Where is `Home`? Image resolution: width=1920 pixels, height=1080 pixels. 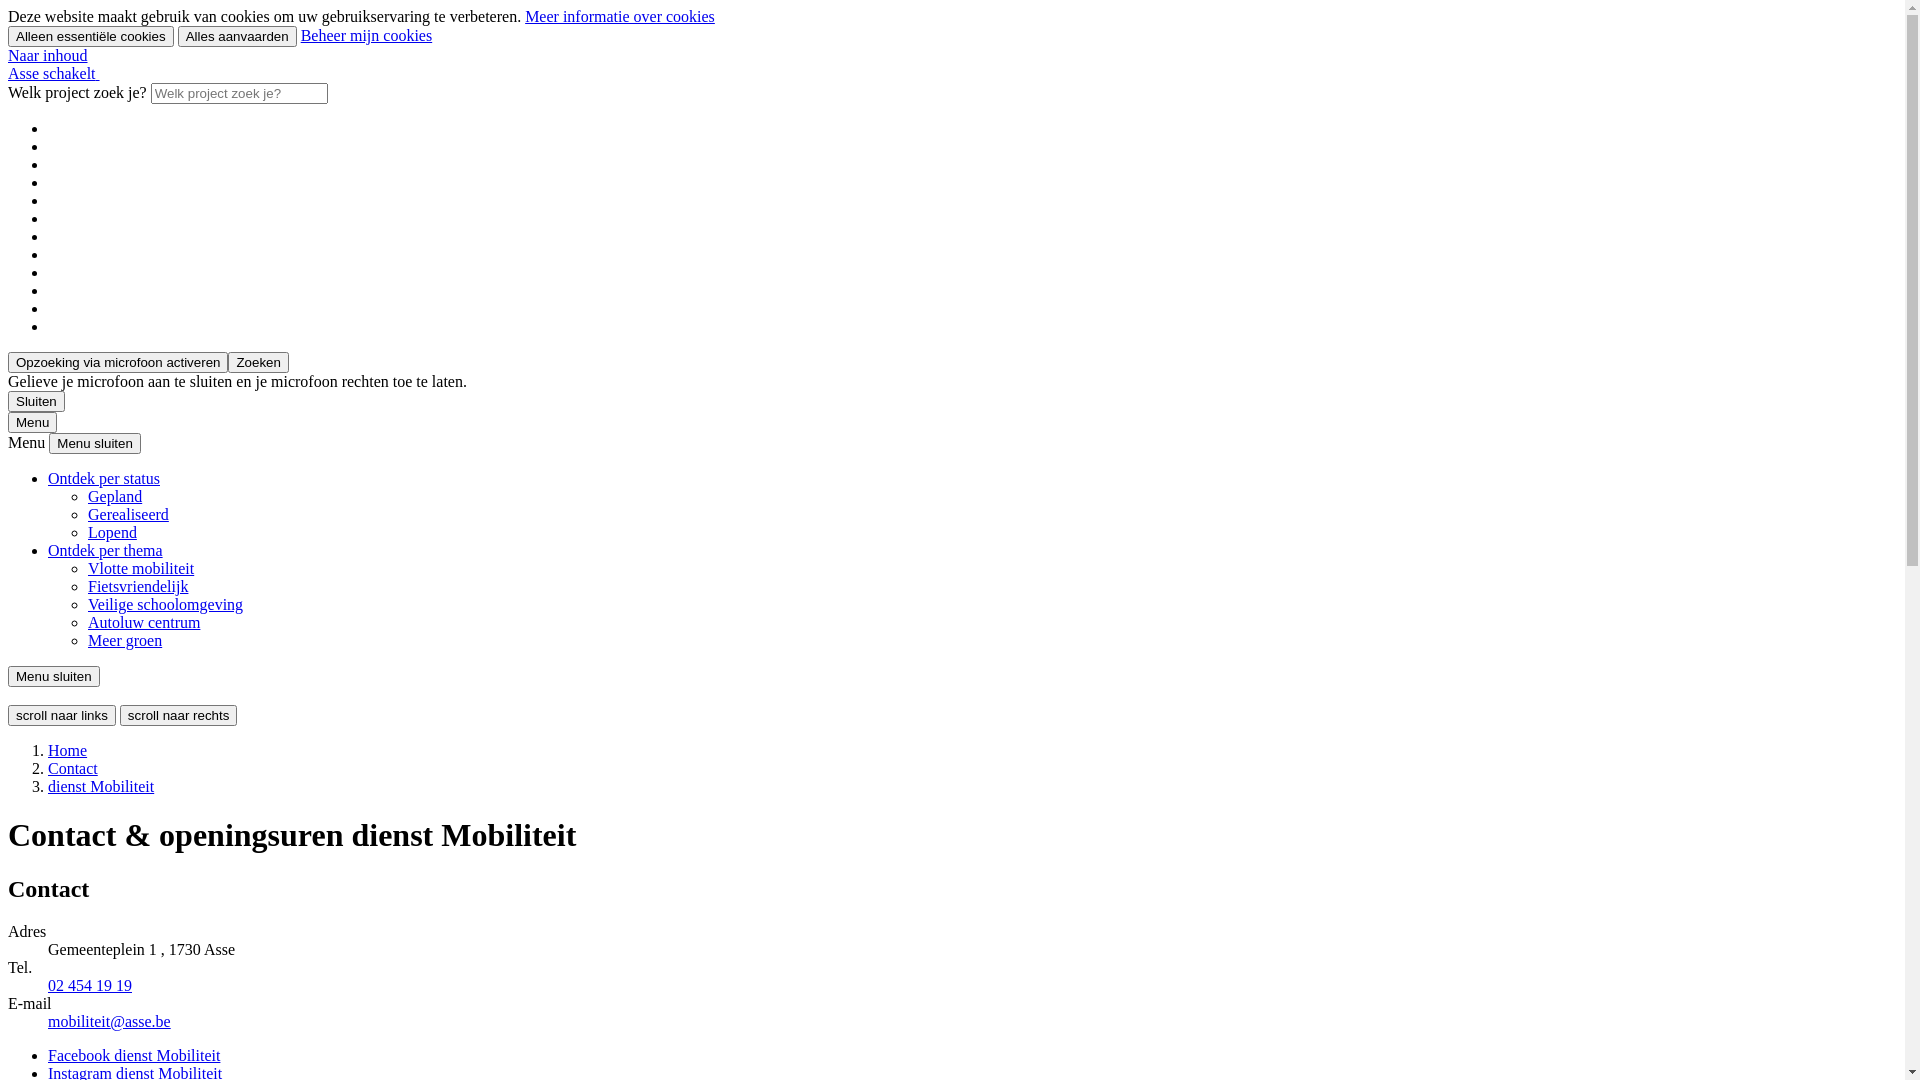
Home is located at coordinates (68, 750).